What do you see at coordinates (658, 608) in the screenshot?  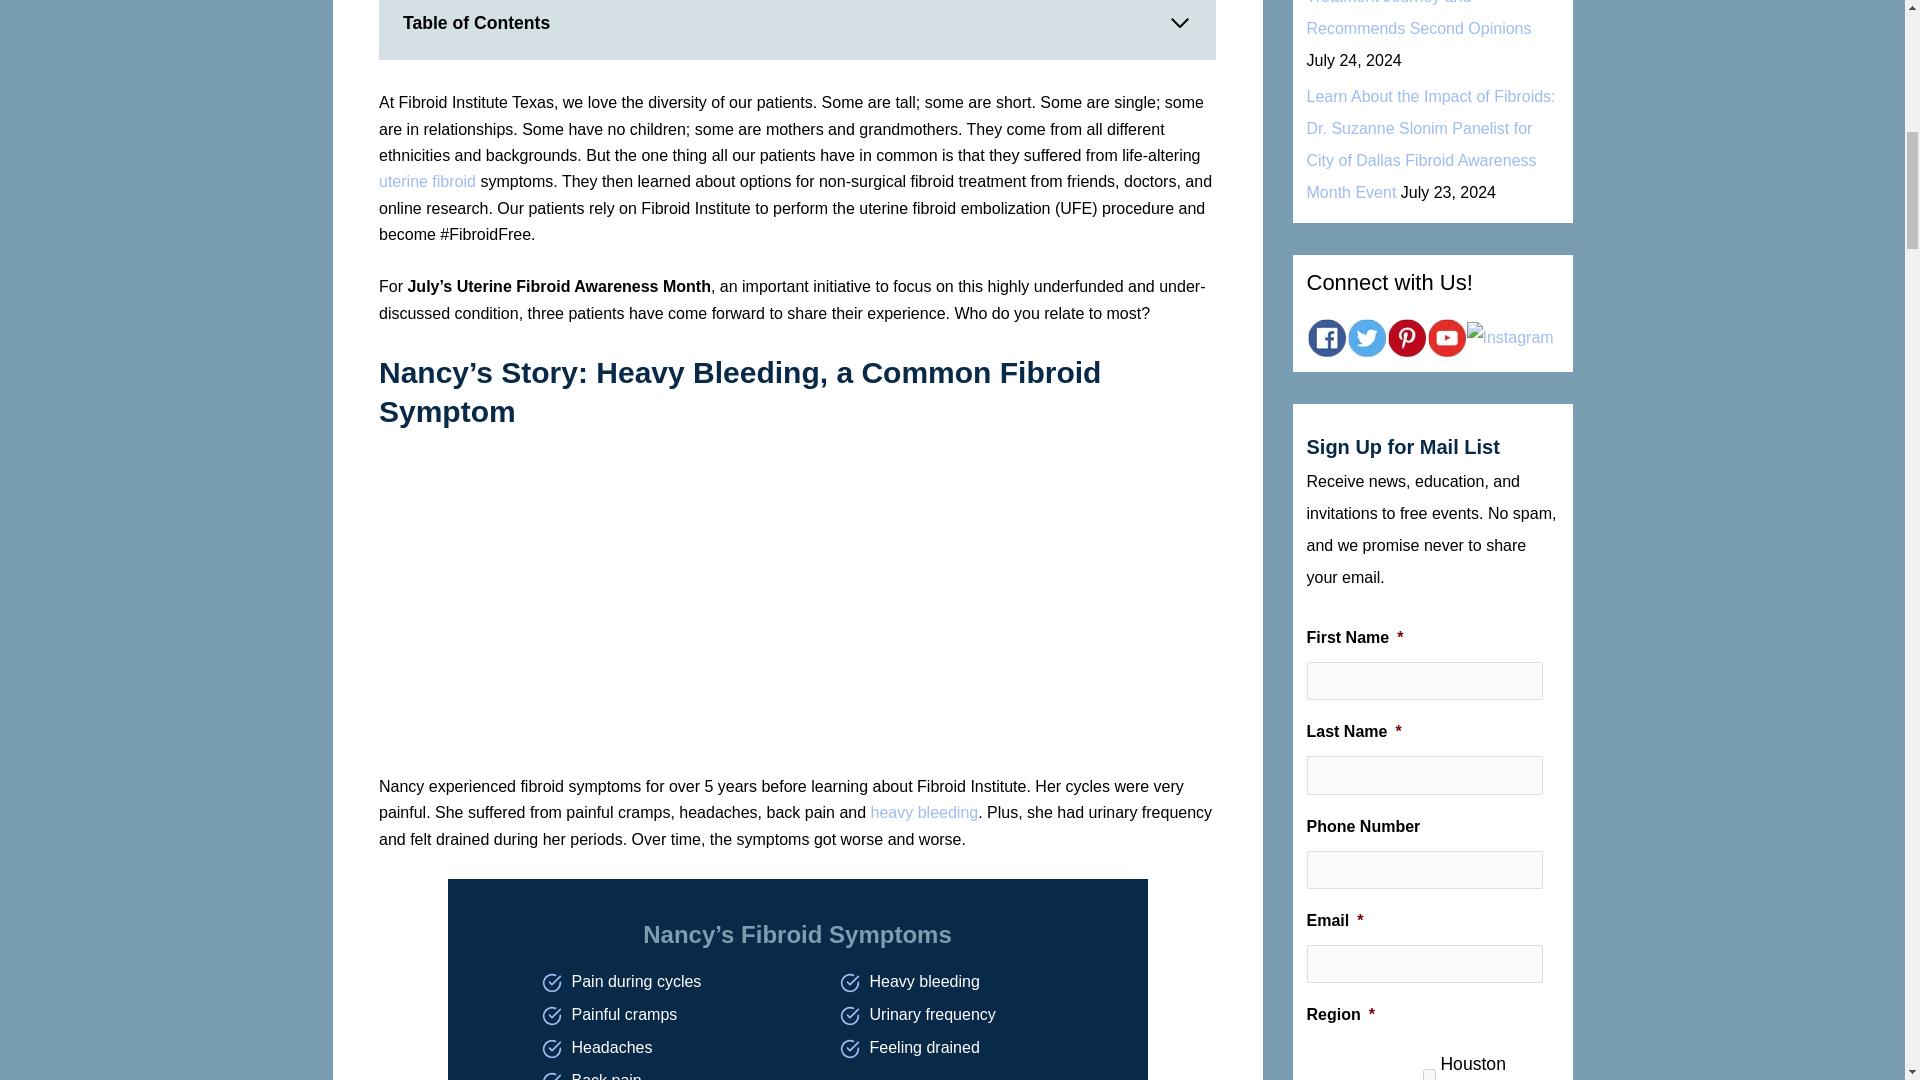 I see `YouTube video player` at bounding box center [658, 608].